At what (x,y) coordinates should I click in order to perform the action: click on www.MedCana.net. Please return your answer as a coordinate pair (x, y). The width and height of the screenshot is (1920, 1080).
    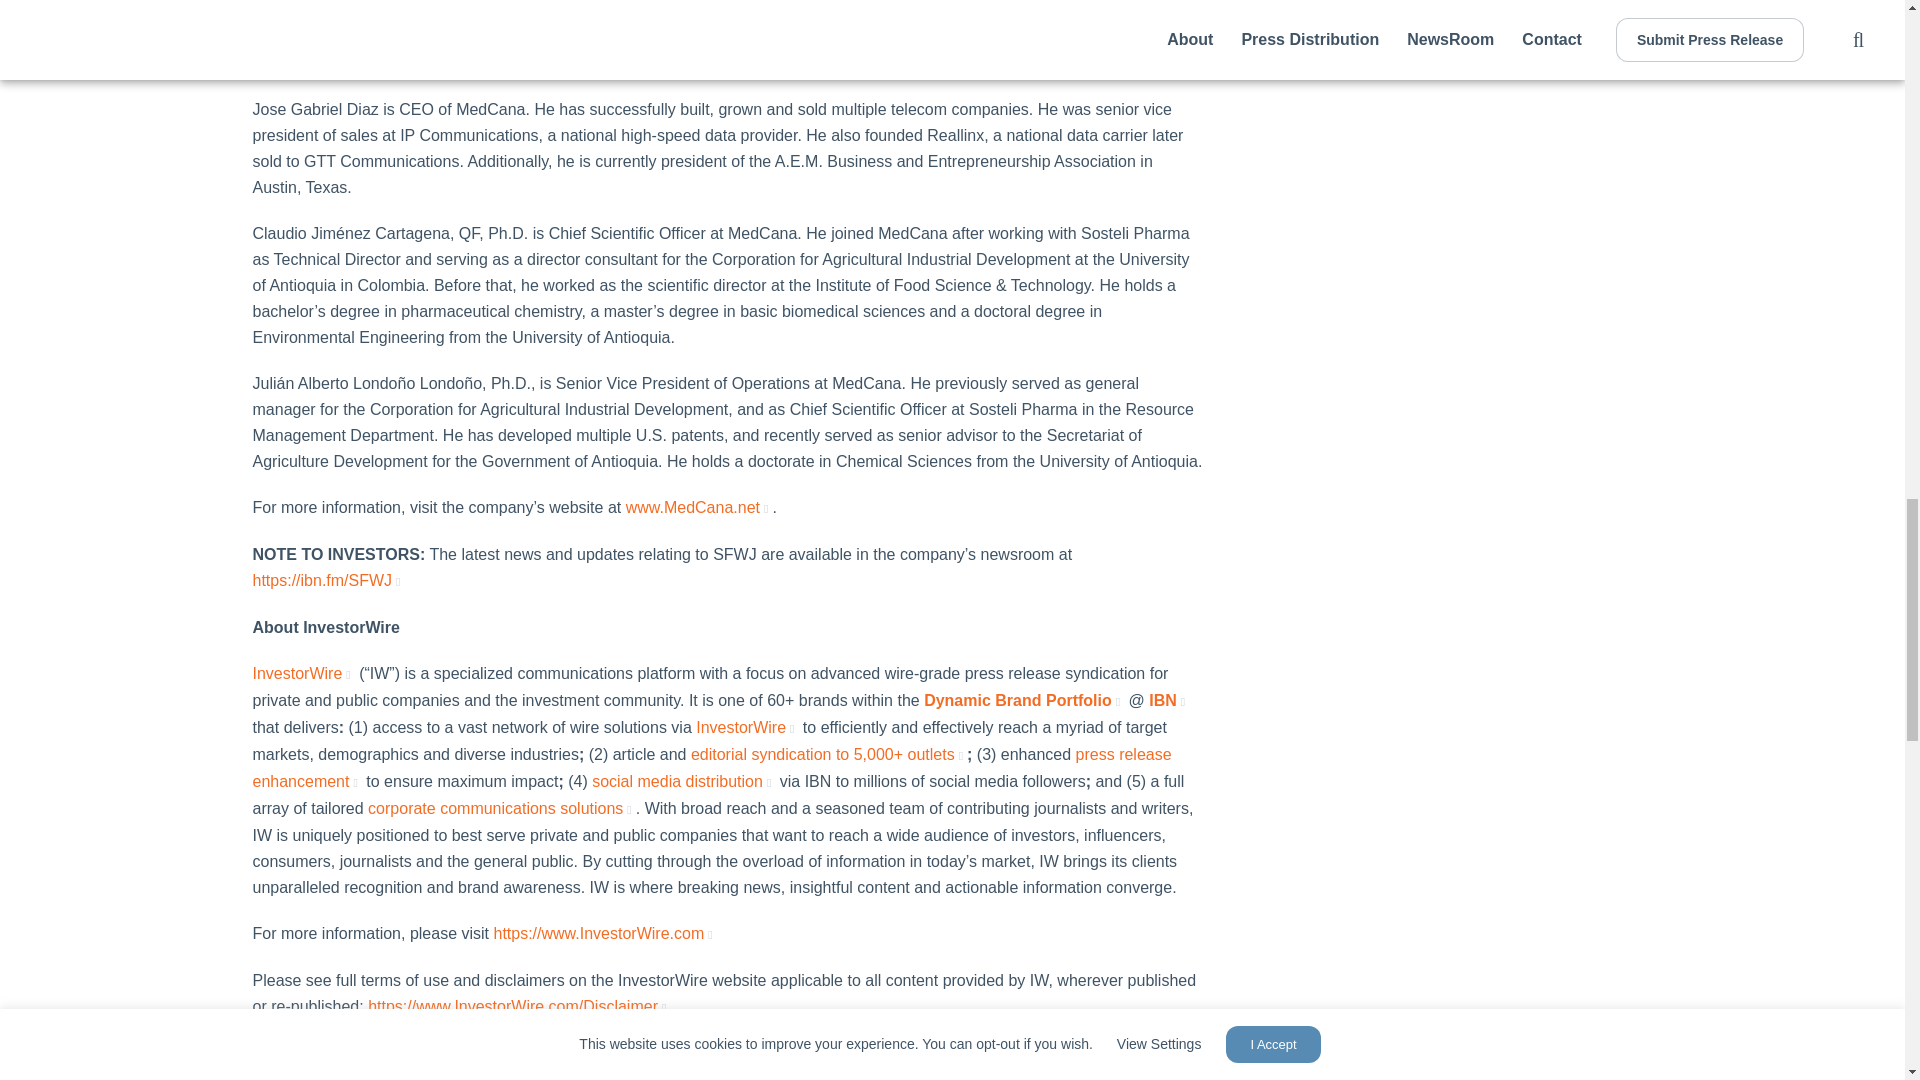
    Looking at the image, I should click on (699, 507).